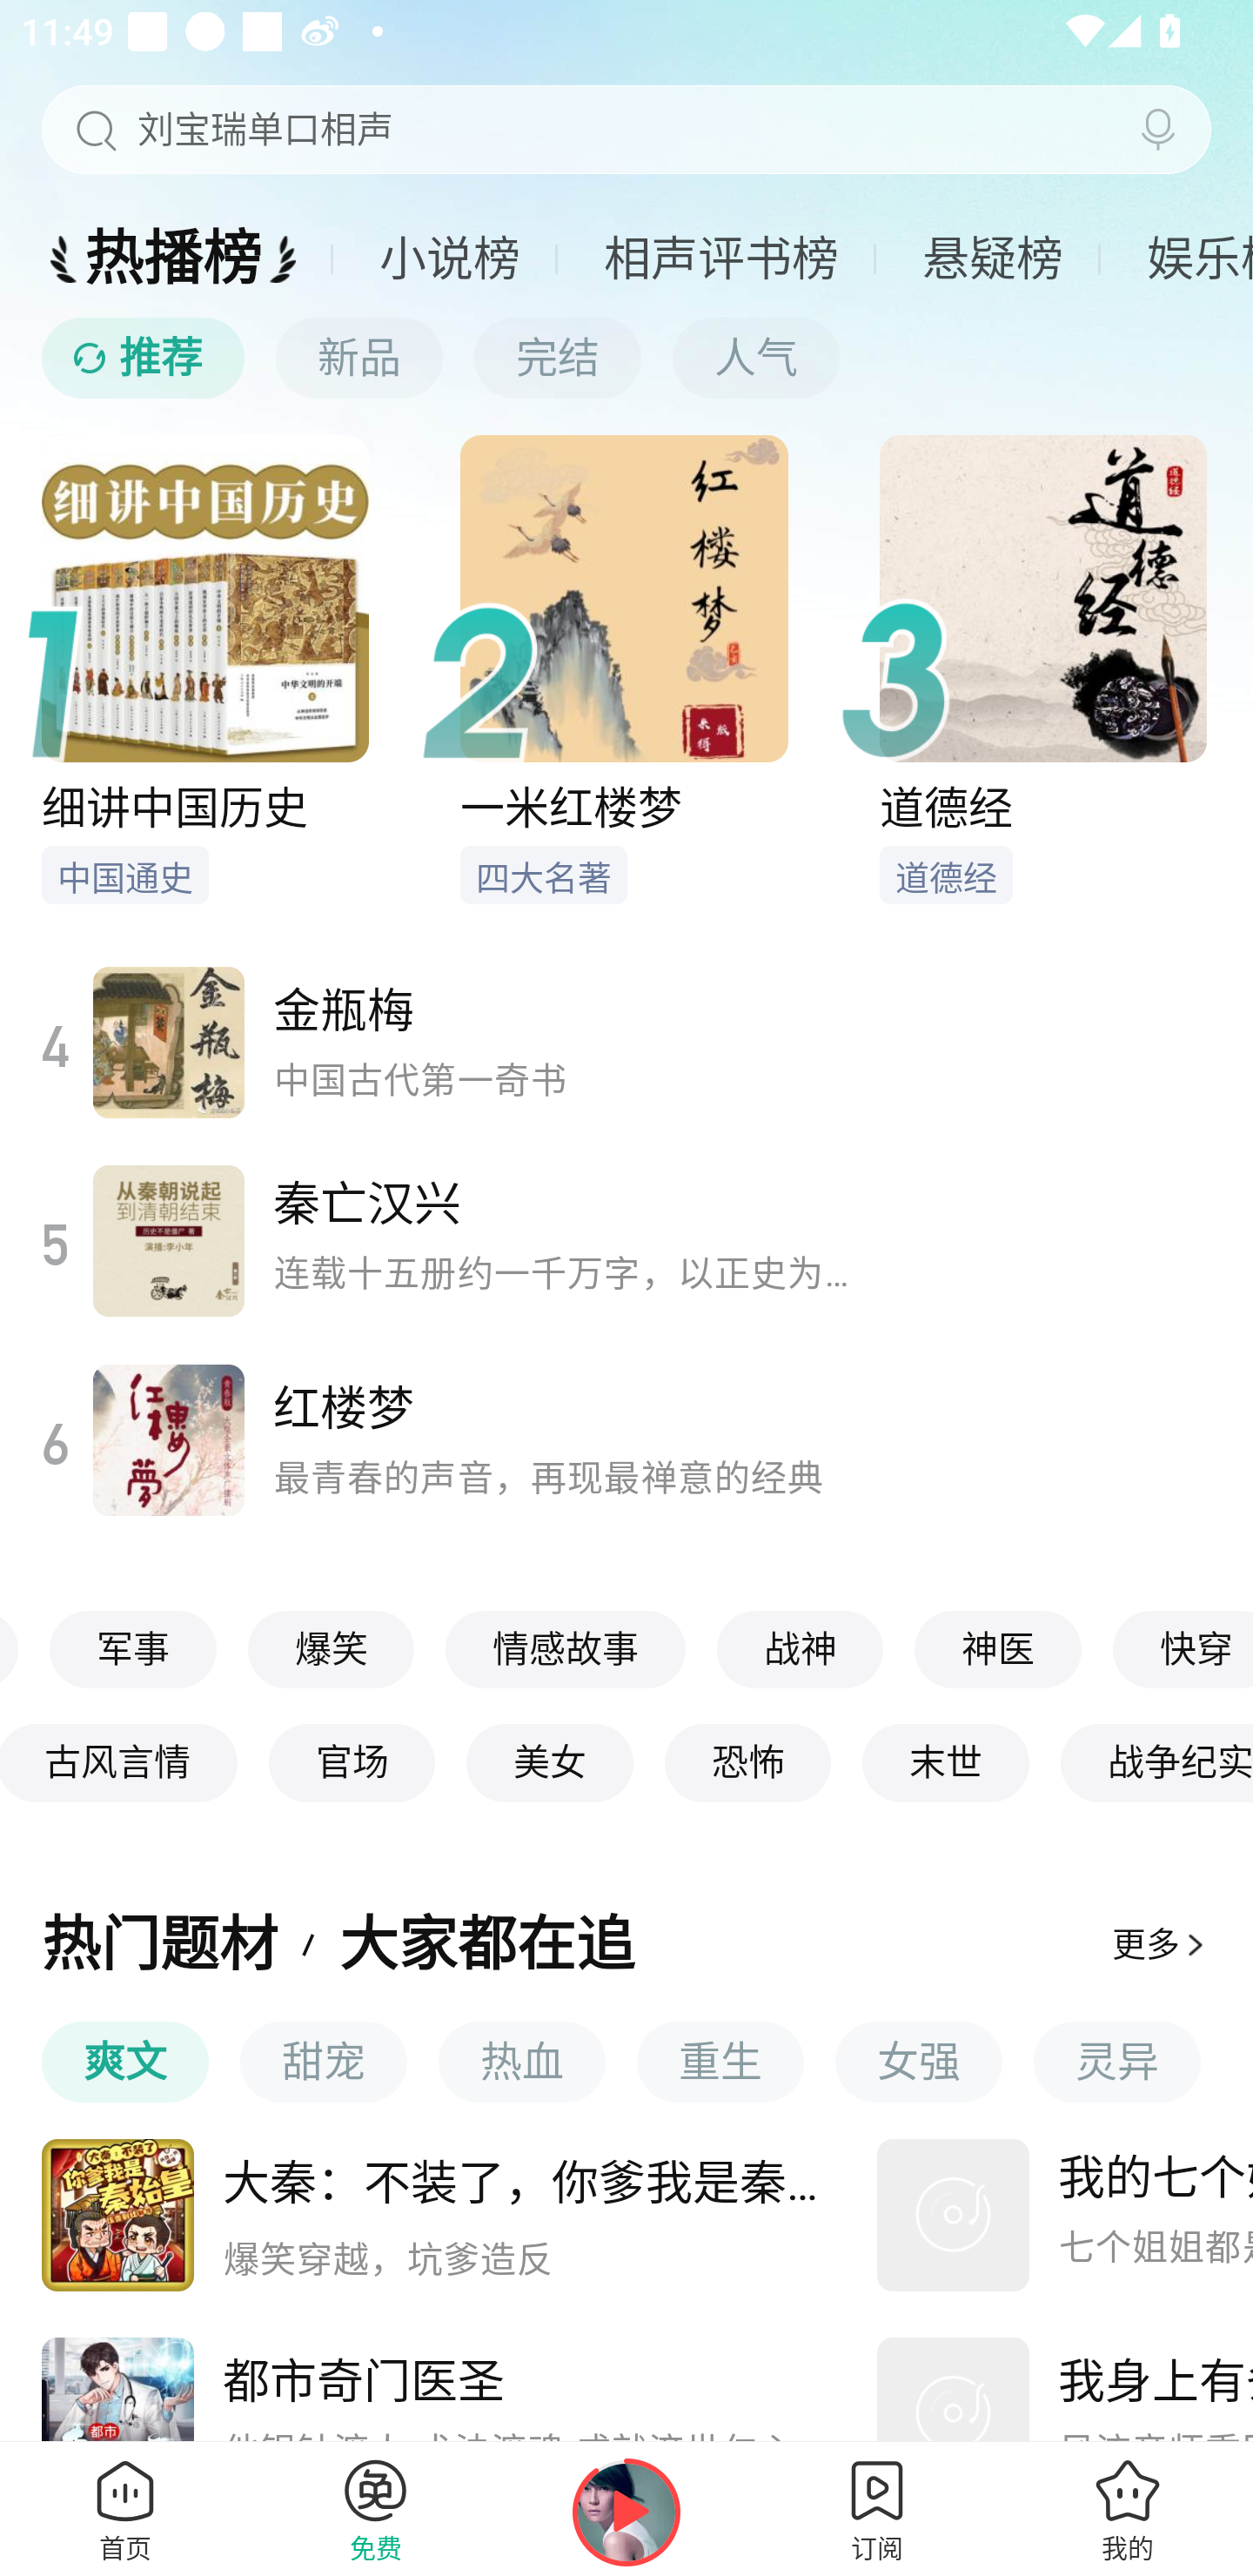  I want to click on 悬疑榜, so click(994, 258).